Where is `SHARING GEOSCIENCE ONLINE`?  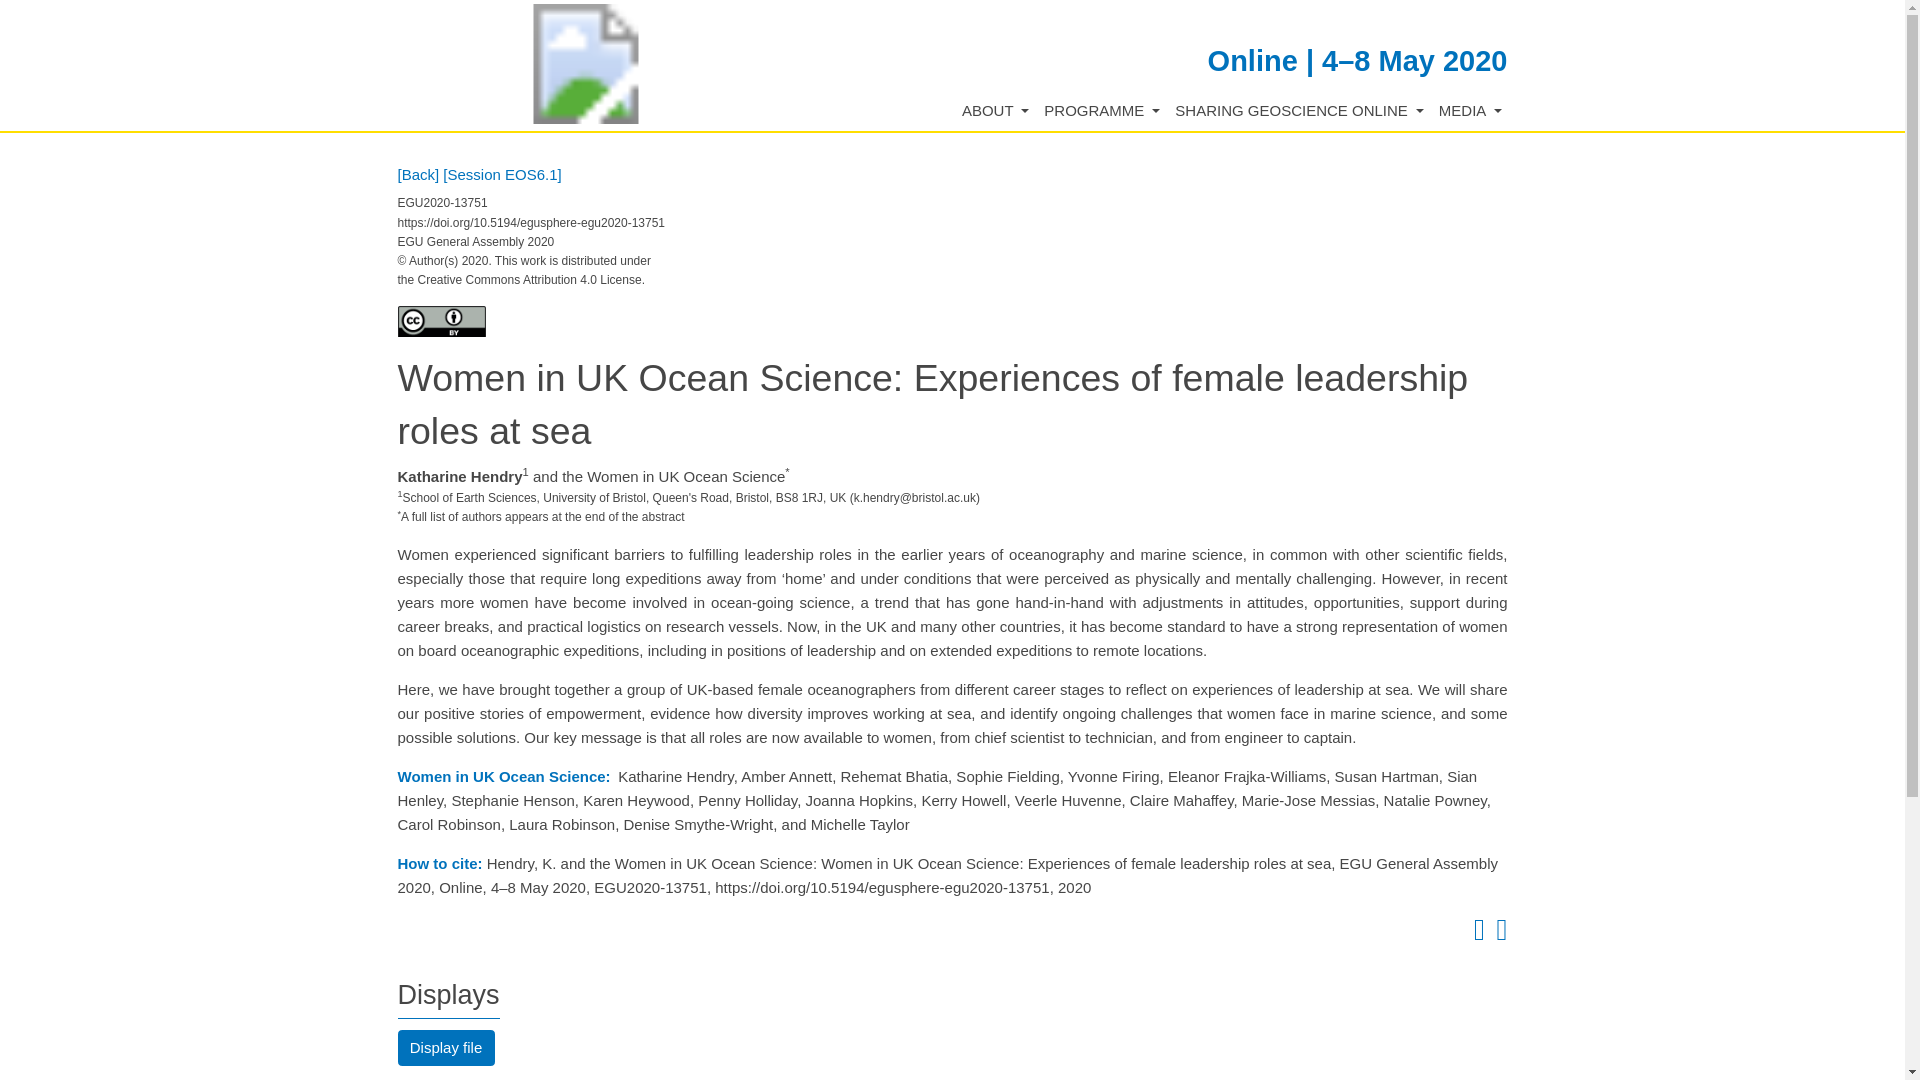 SHARING GEOSCIENCE ONLINE is located at coordinates (1300, 112).